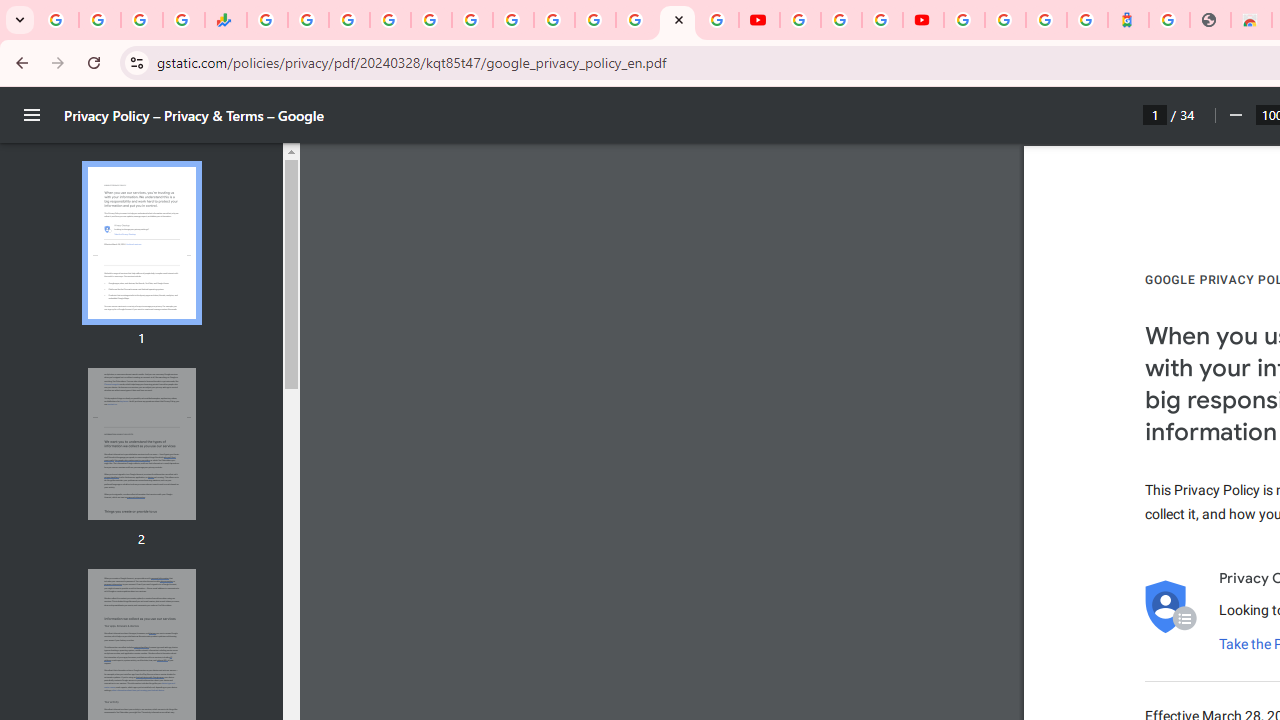 The height and width of the screenshot is (720, 1280). I want to click on YouTube, so click(554, 20).